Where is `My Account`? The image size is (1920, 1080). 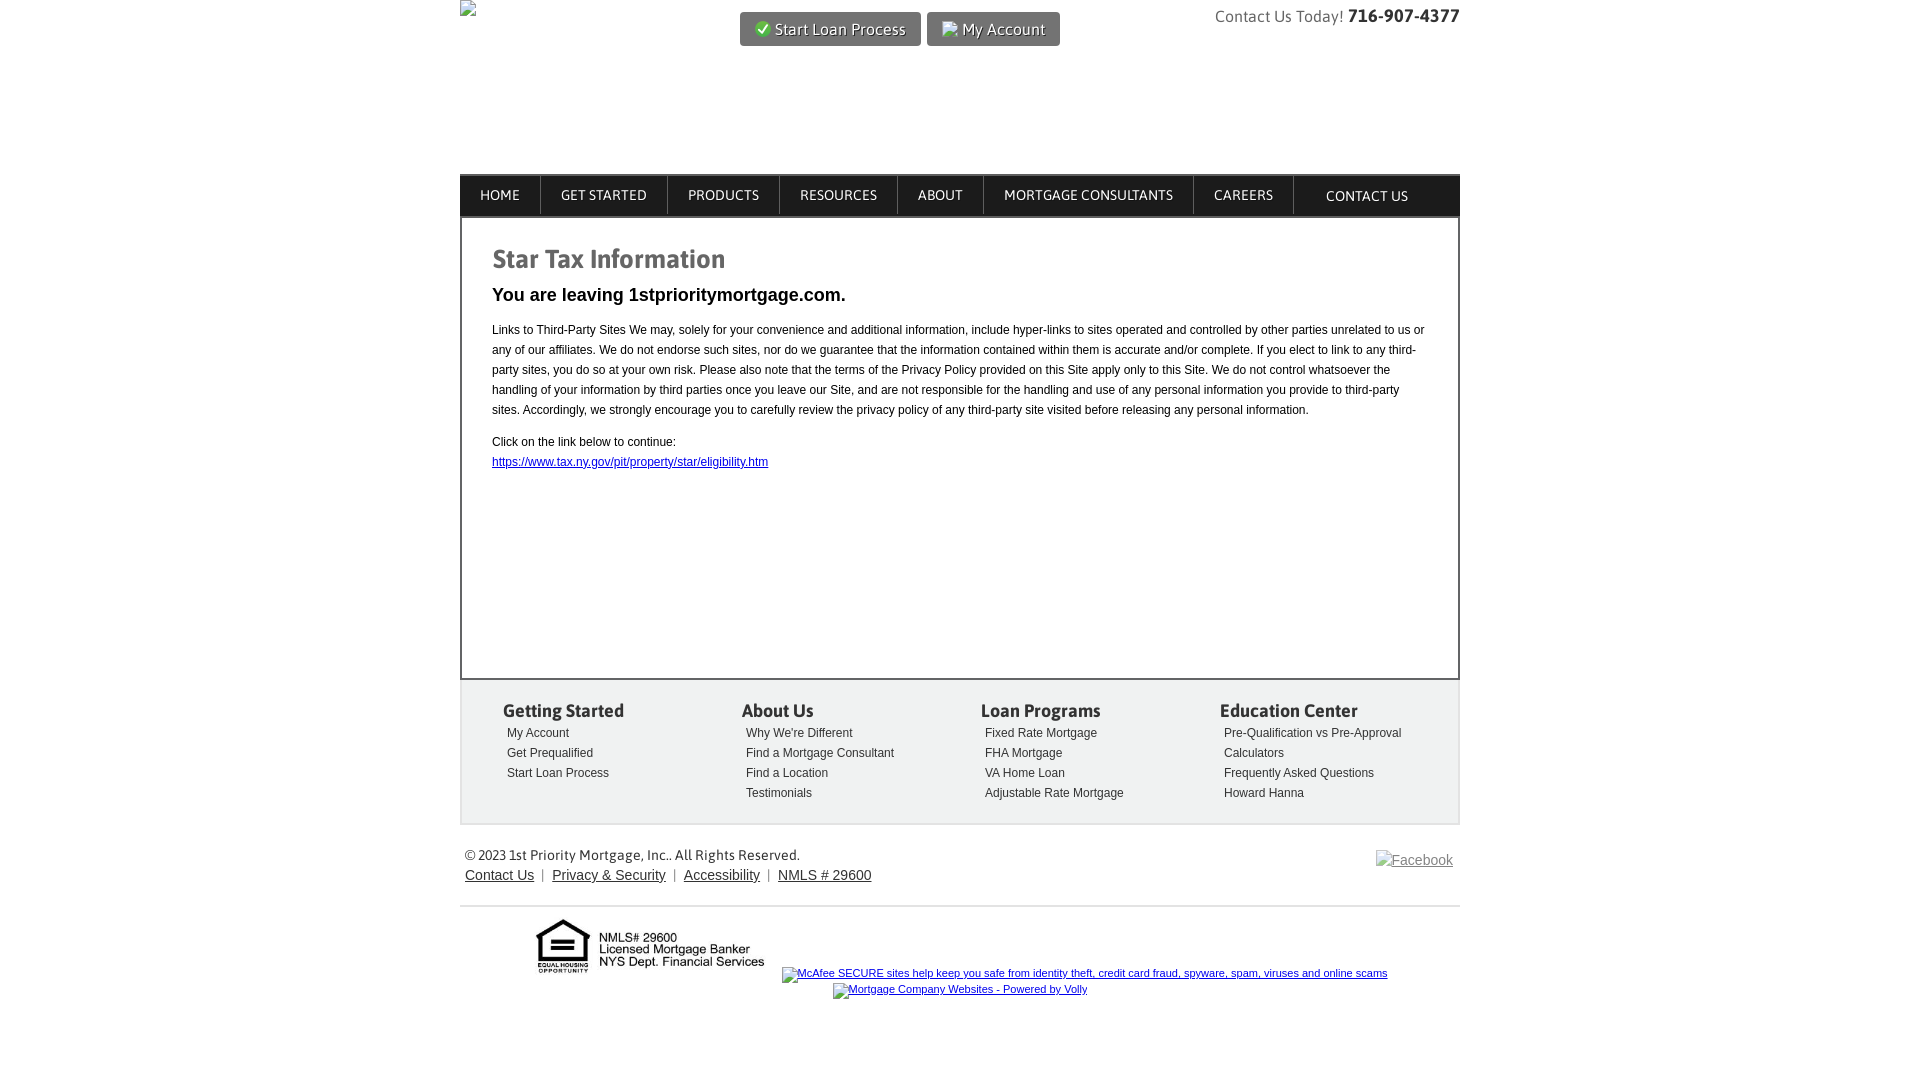
My Account is located at coordinates (536, 733).